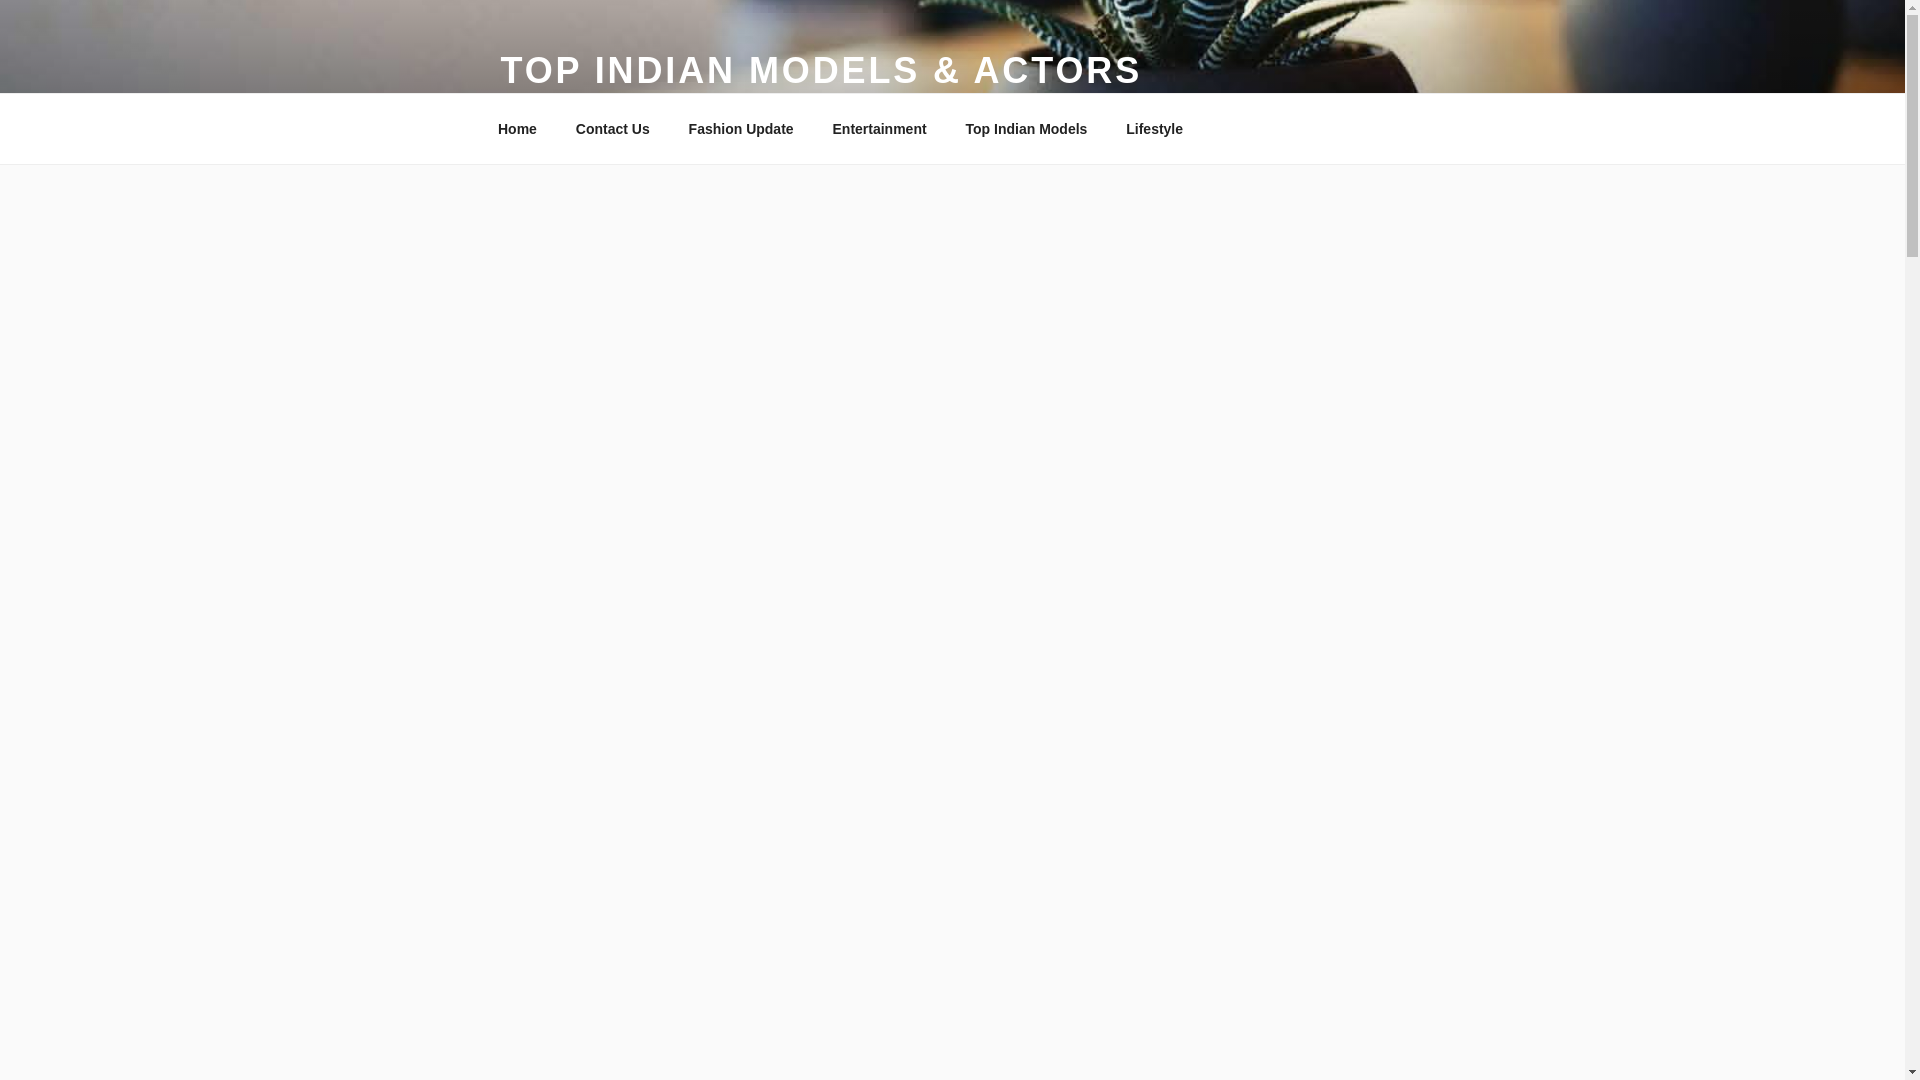 This screenshot has width=1920, height=1080. I want to click on Fashion Update, so click(740, 128).